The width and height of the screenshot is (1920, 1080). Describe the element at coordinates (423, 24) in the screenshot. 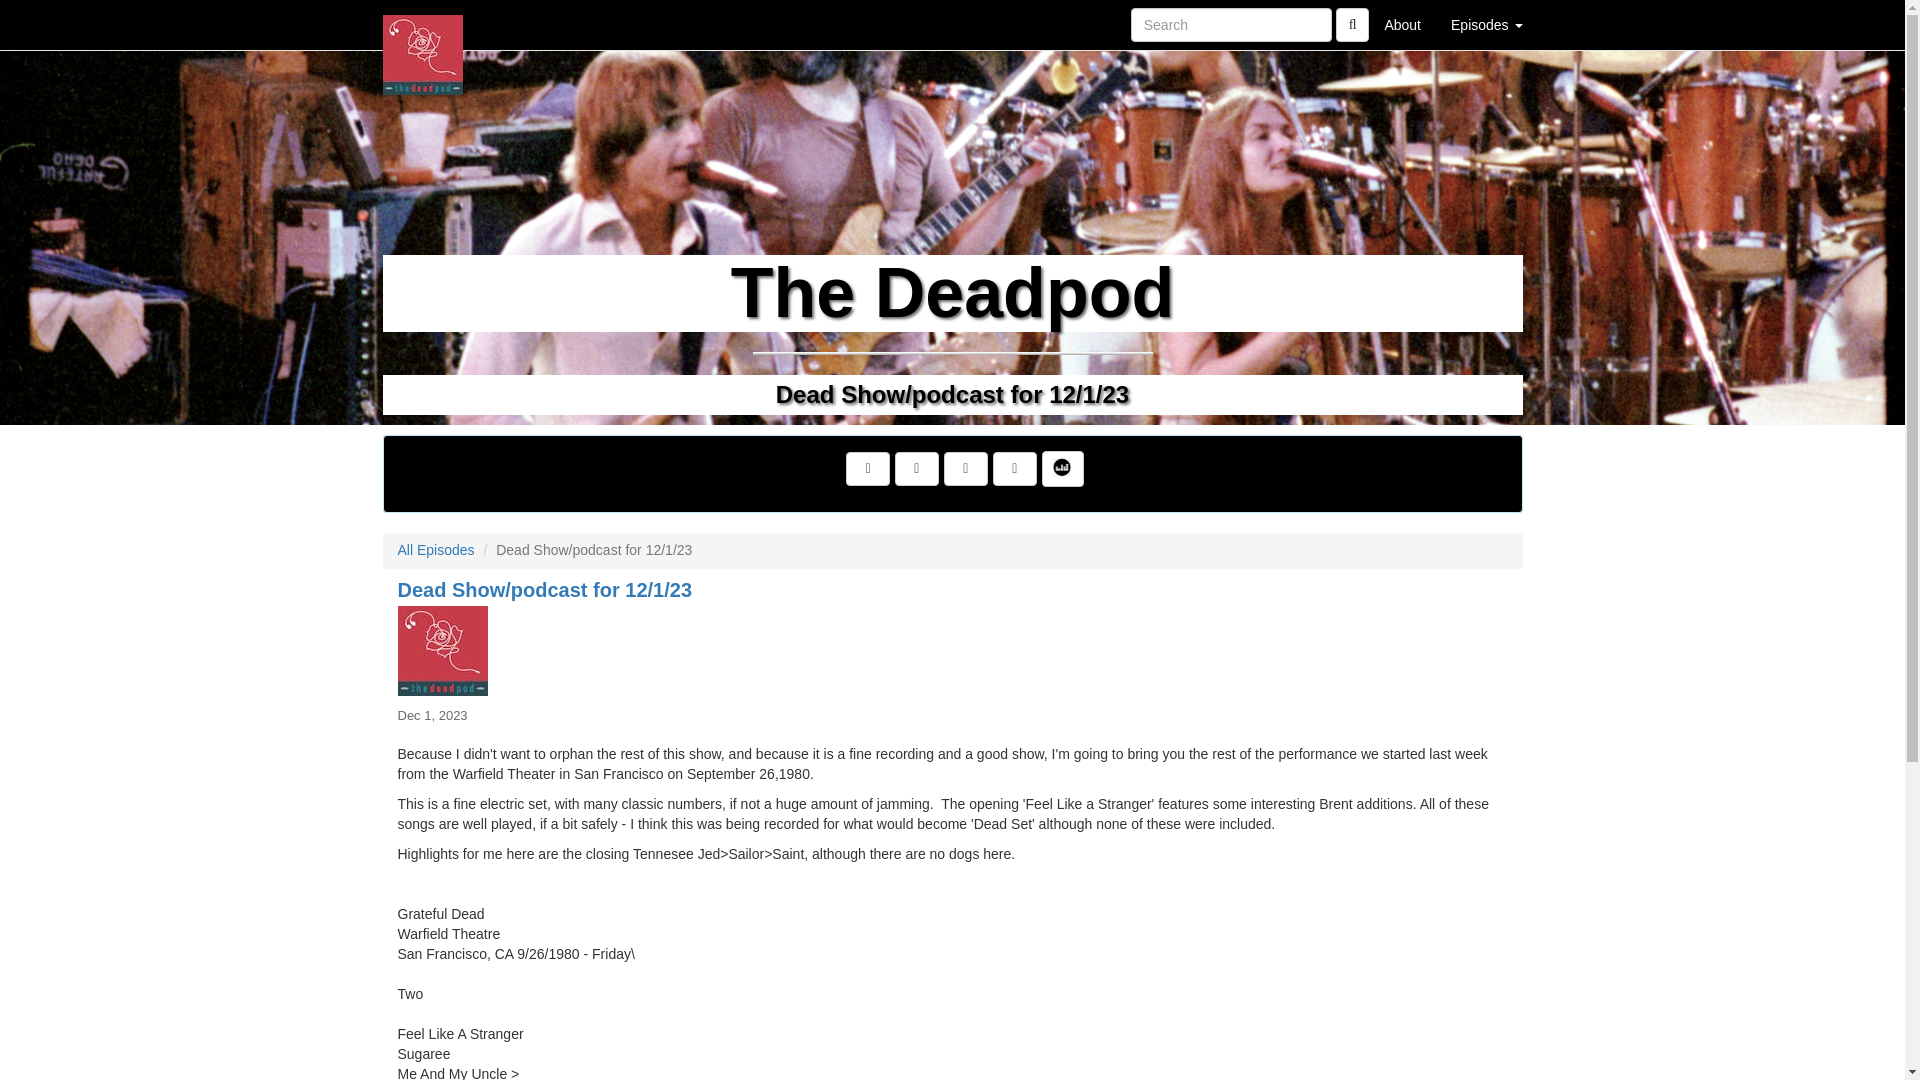

I see `Home Page` at that location.